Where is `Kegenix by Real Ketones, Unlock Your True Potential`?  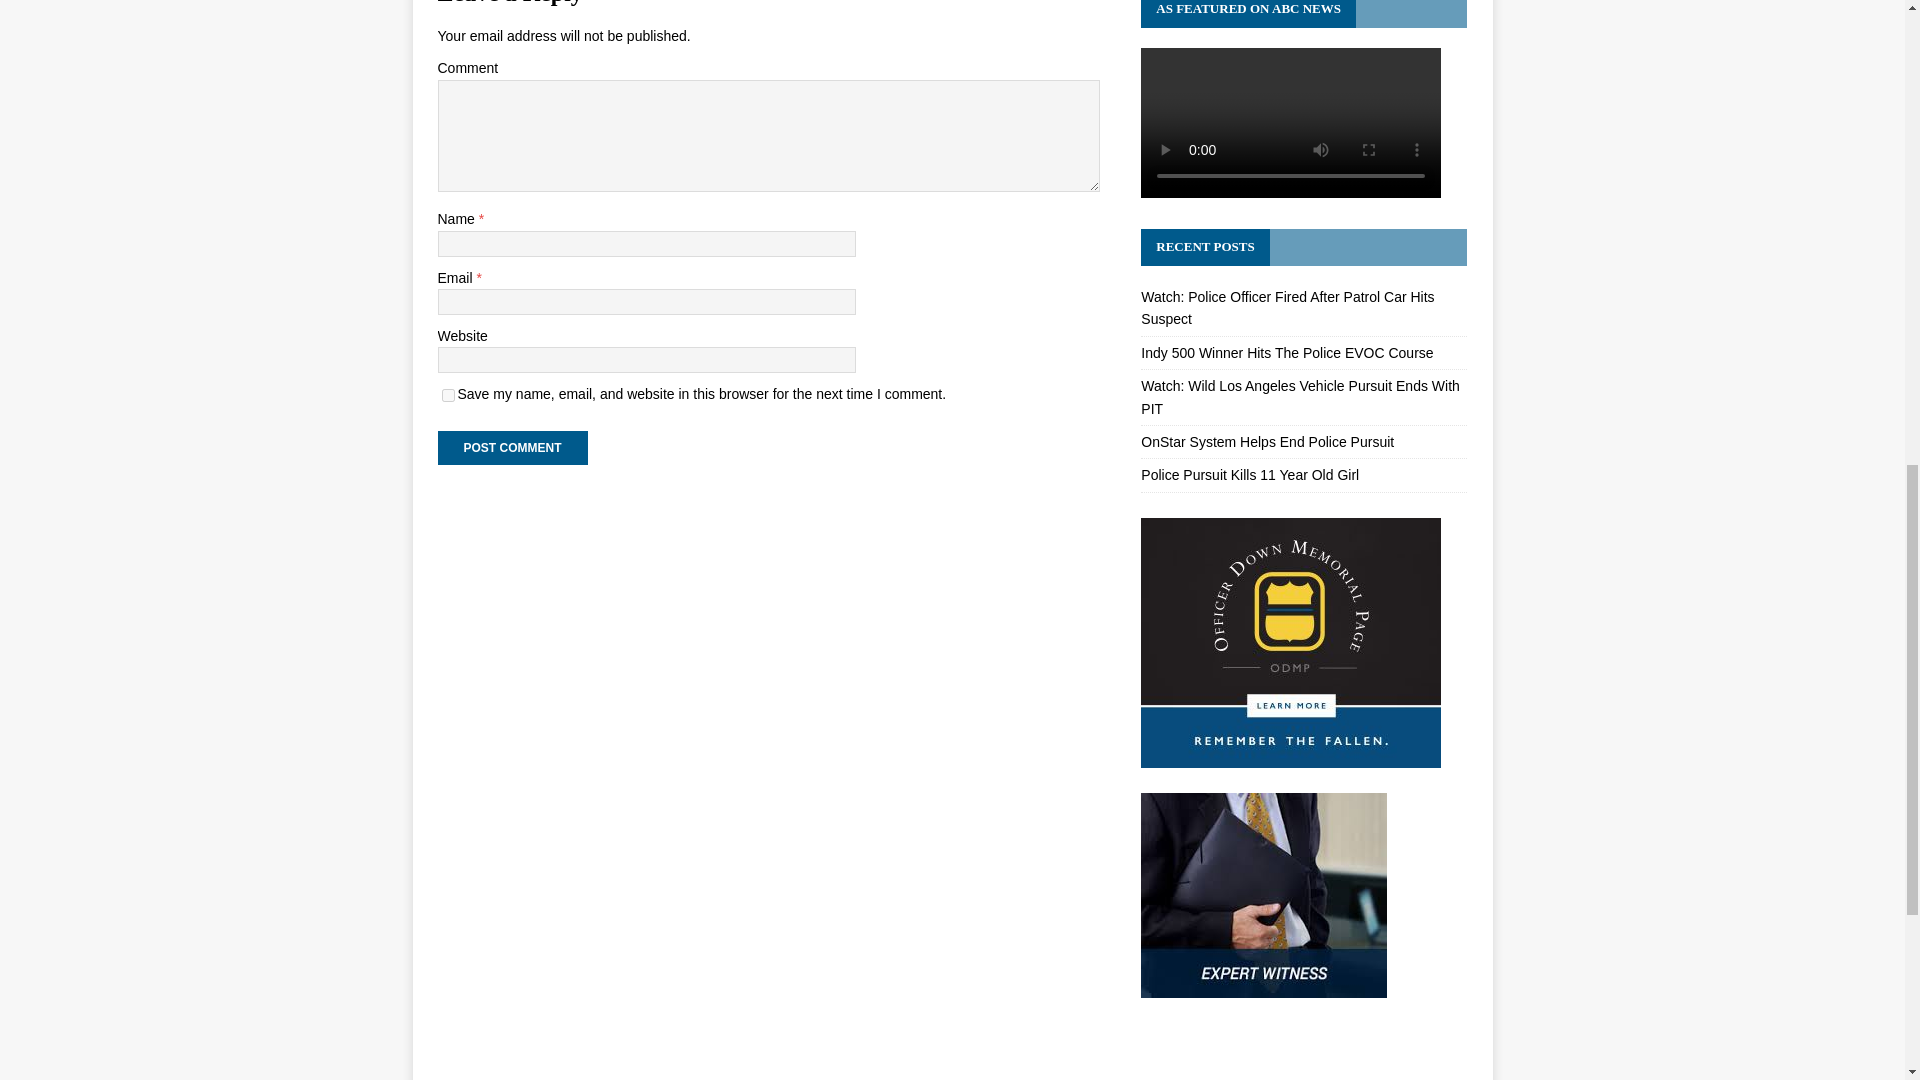
Kegenix by Real Ketones, Unlock Your True Potential is located at coordinates (1290, 1051).